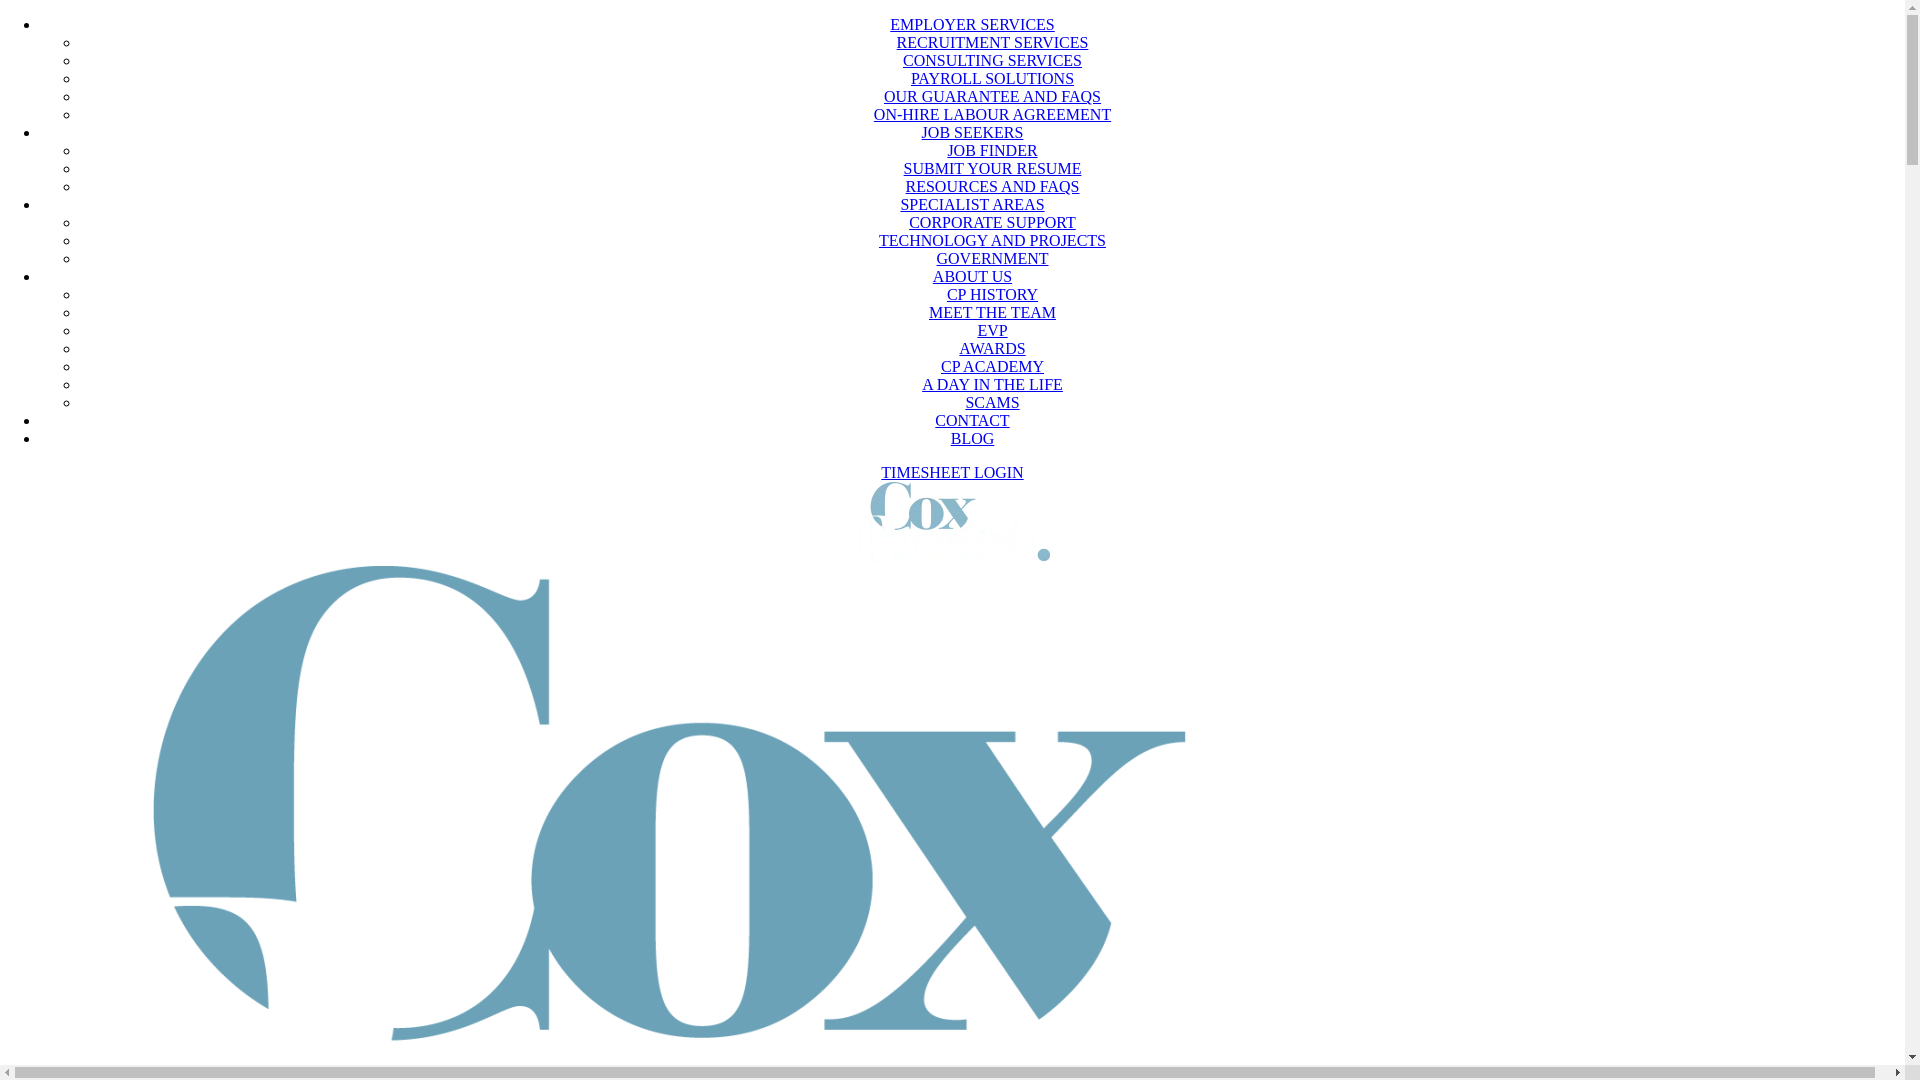  Describe the element at coordinates (972, 204) in the screenshot. I see `SPECIALIST AREAS` at that location.